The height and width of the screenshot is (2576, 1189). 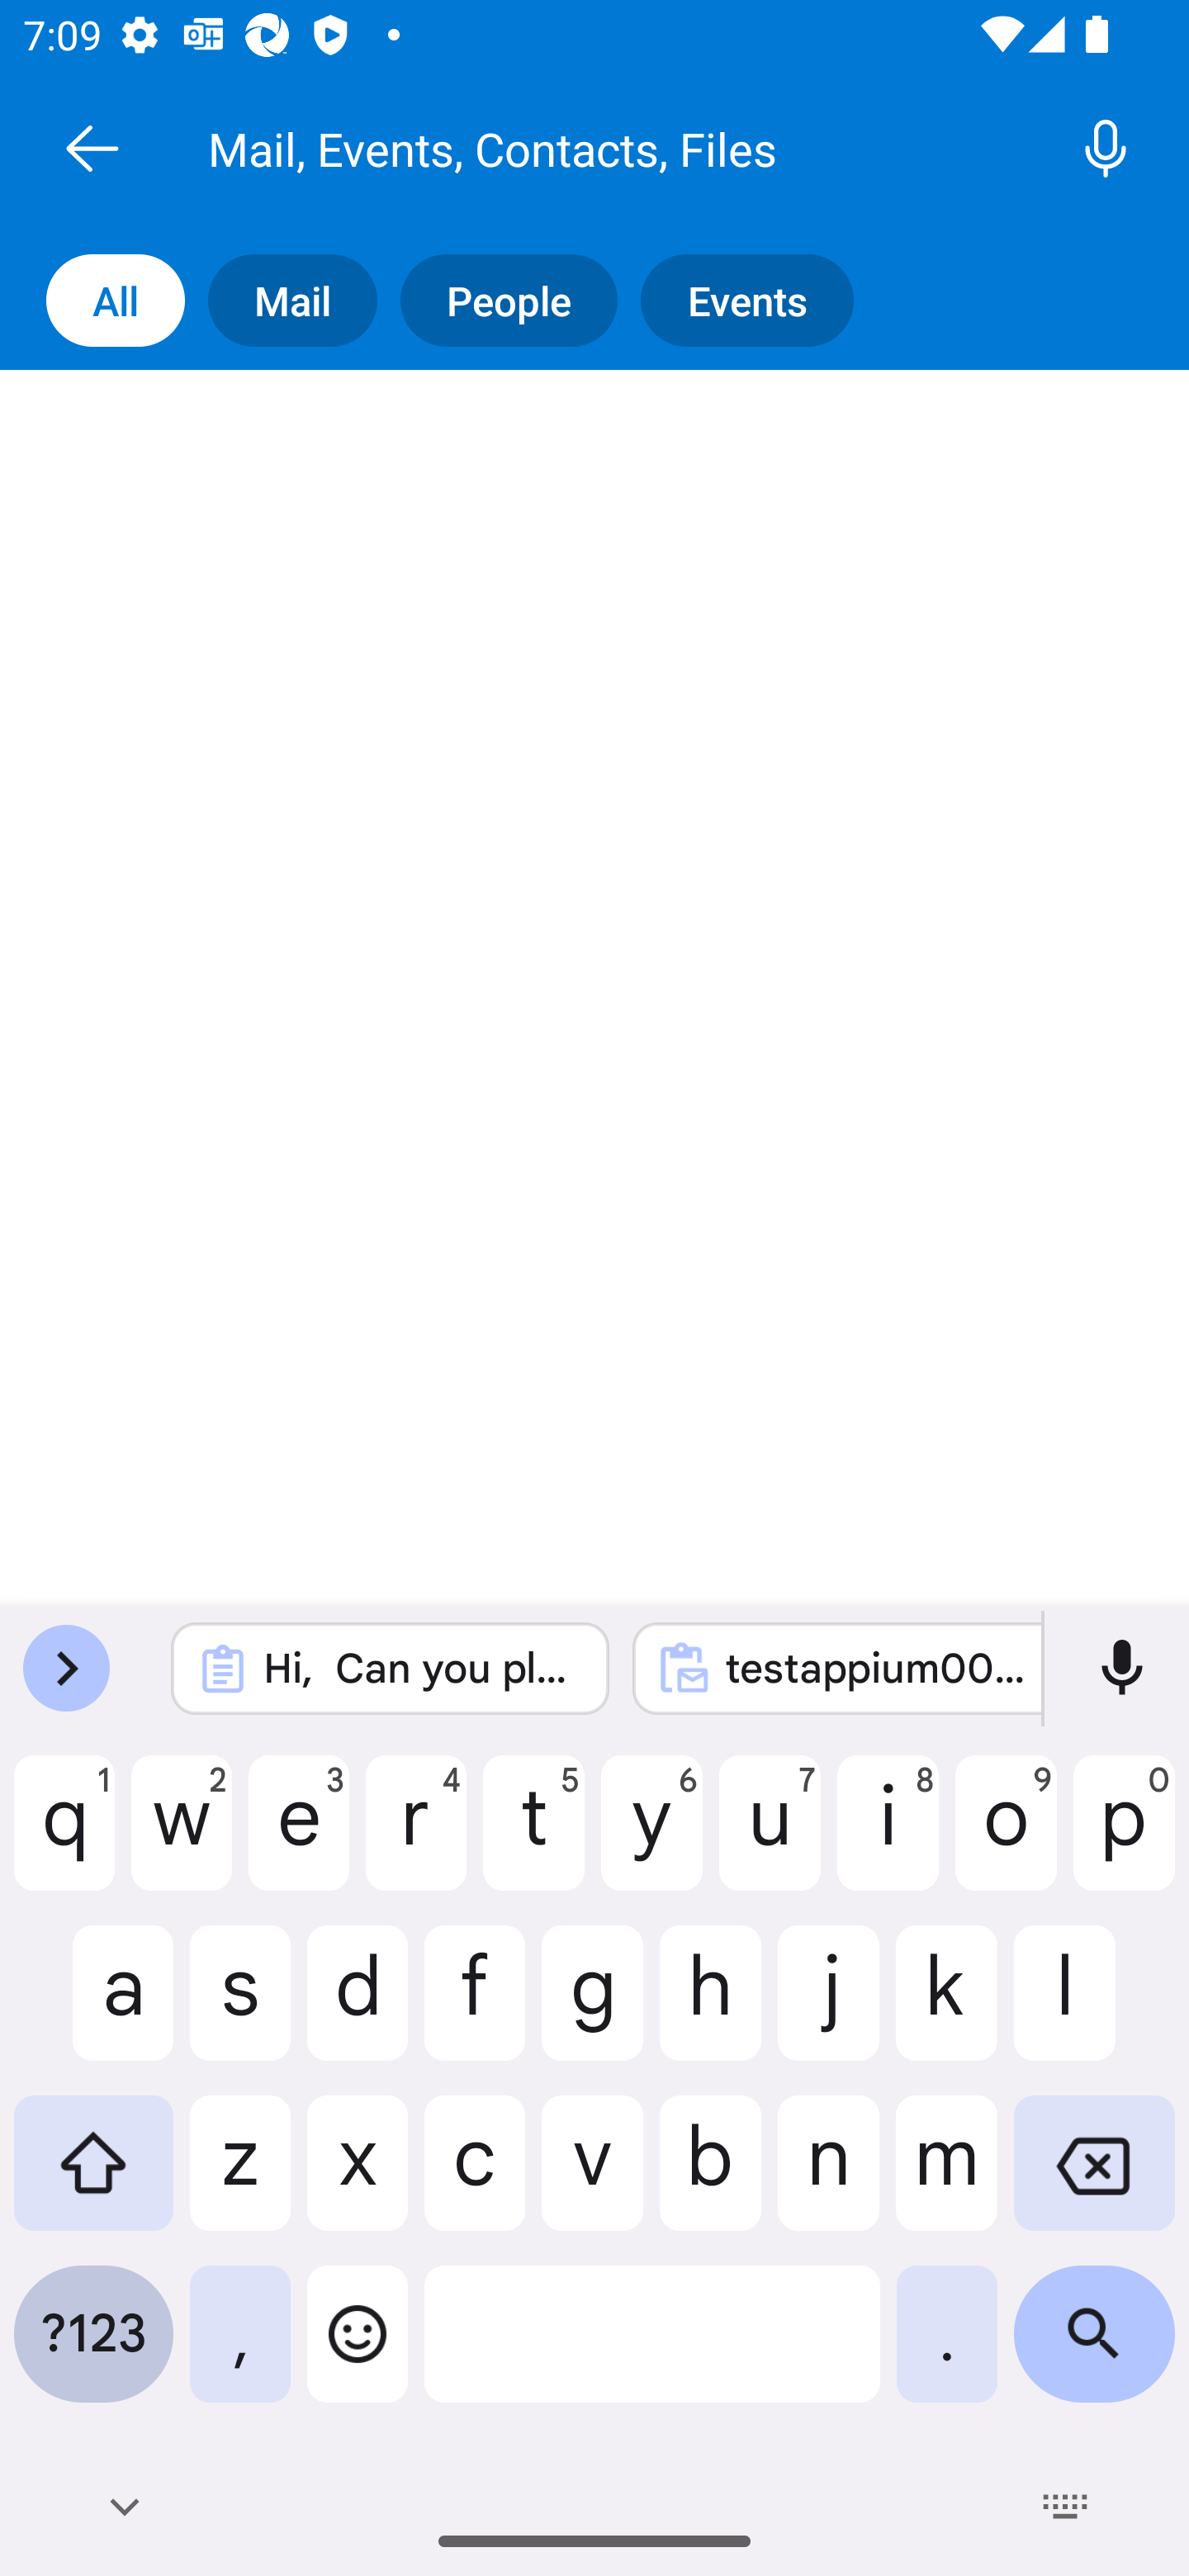 What do you see at coordinates (759, 301) in the screenshot?
I see `Events` at bounding box center [759, 301].